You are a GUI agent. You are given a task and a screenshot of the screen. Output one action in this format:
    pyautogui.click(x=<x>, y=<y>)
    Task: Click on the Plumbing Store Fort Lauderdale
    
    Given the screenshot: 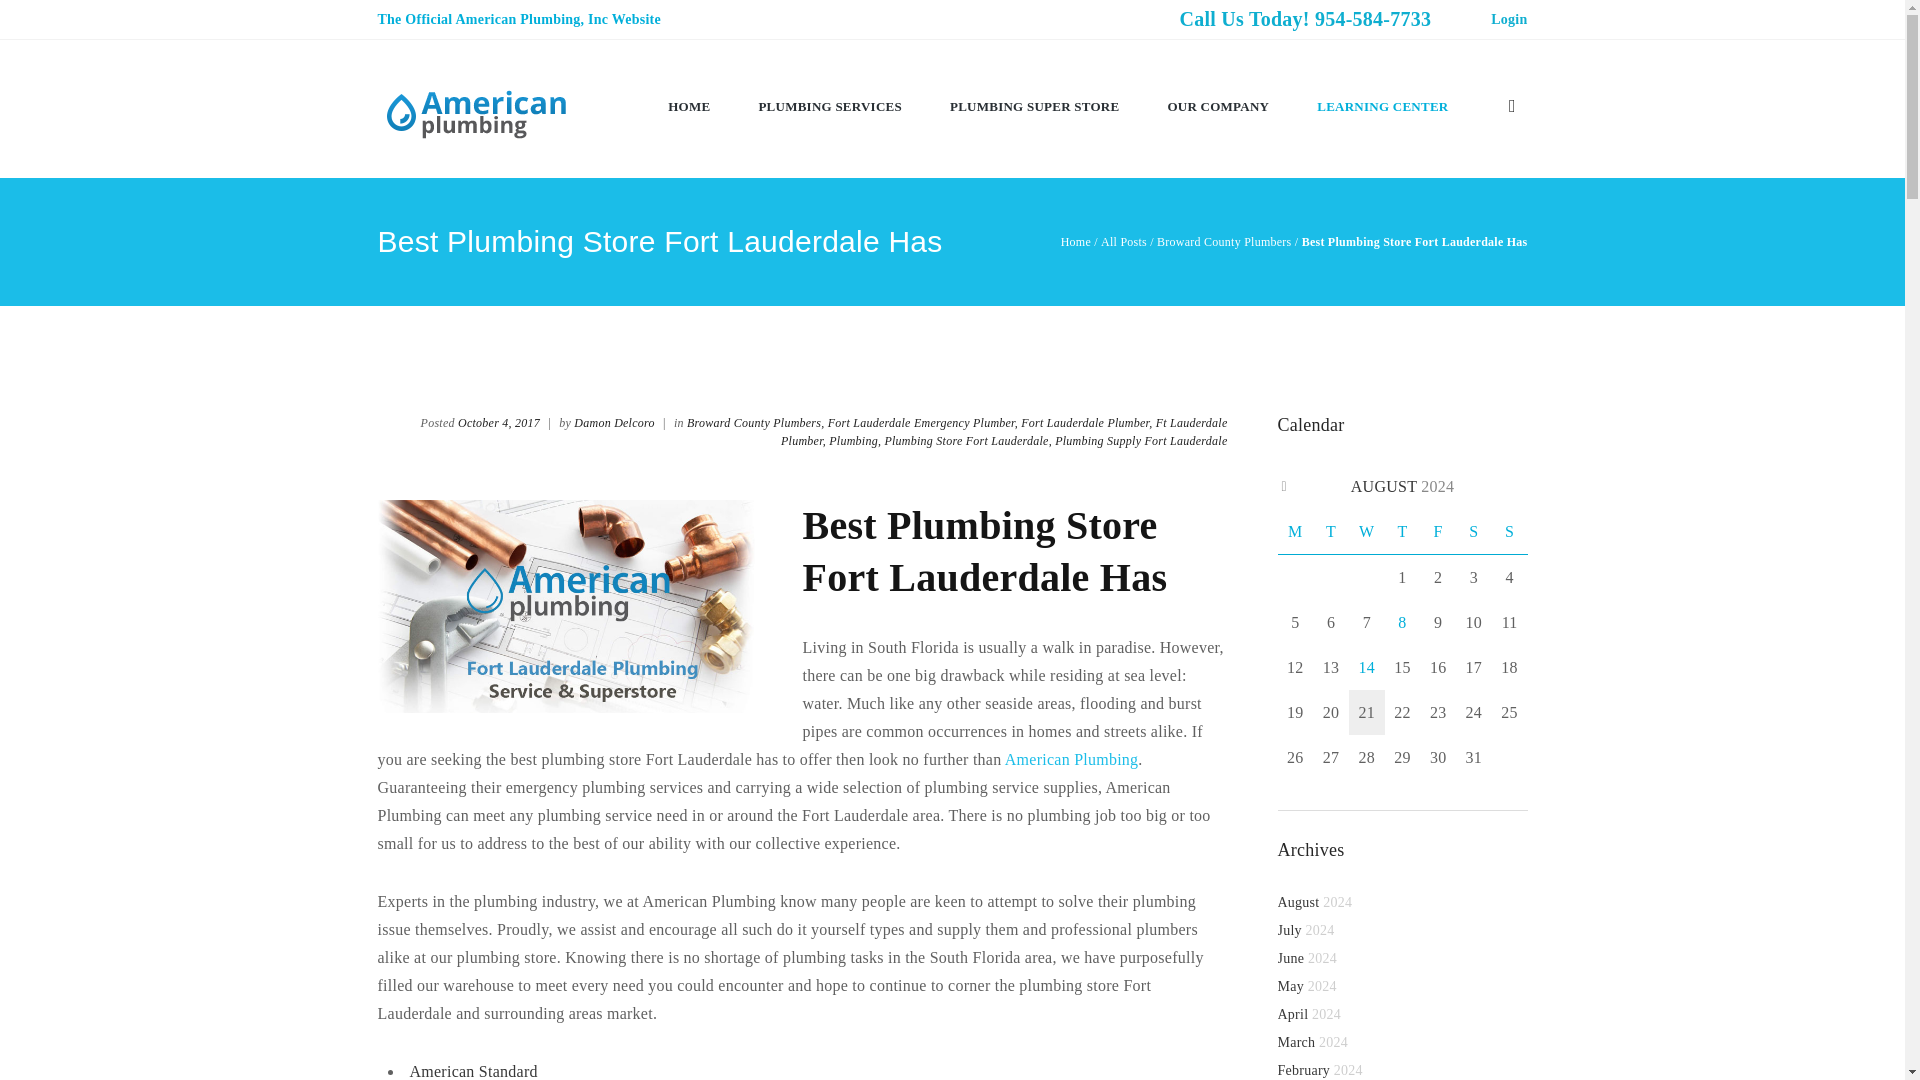 What is the action you would take?
    pyautogui.click(x=808, y=1069)
    